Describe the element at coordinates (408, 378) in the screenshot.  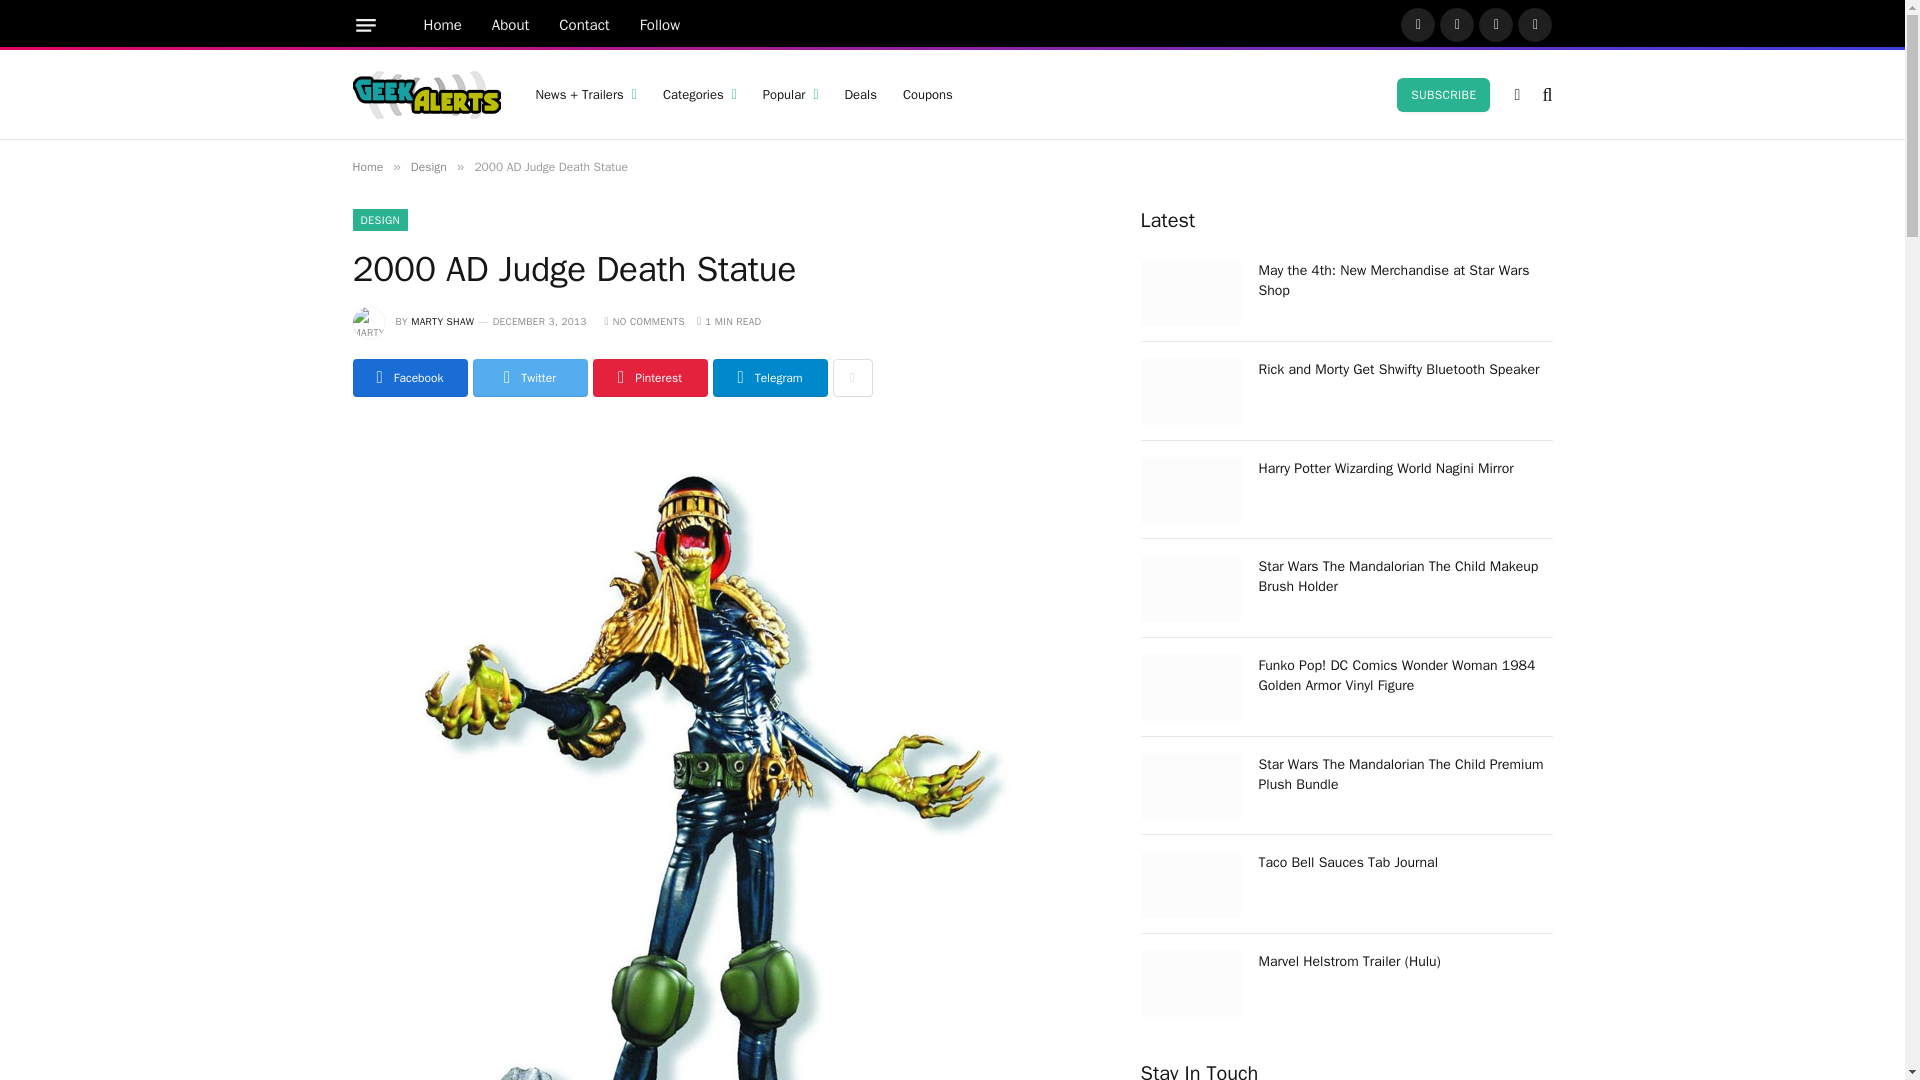
I see `Share on Facebook` at that location.